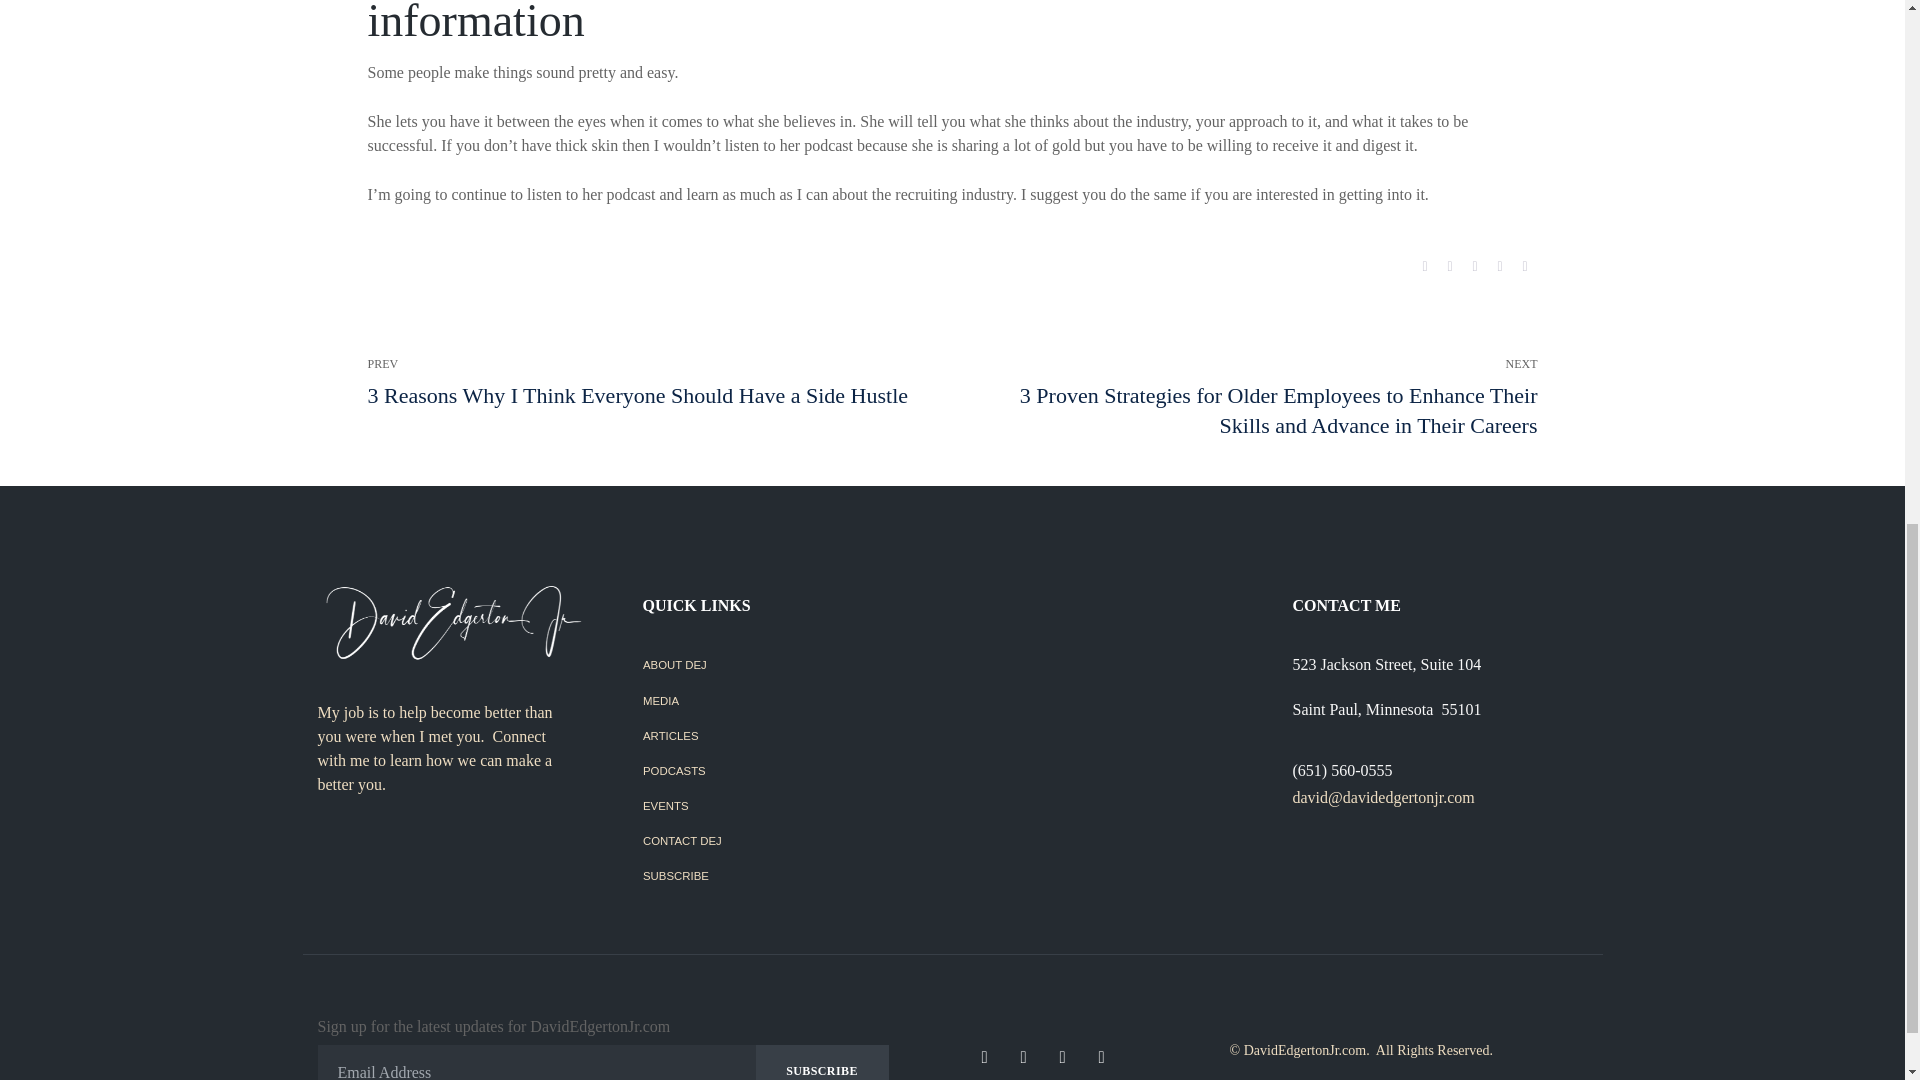 This screenshot has height=1080, width=1920. I want to click on SUBSCRIBE, so click(788, 877).